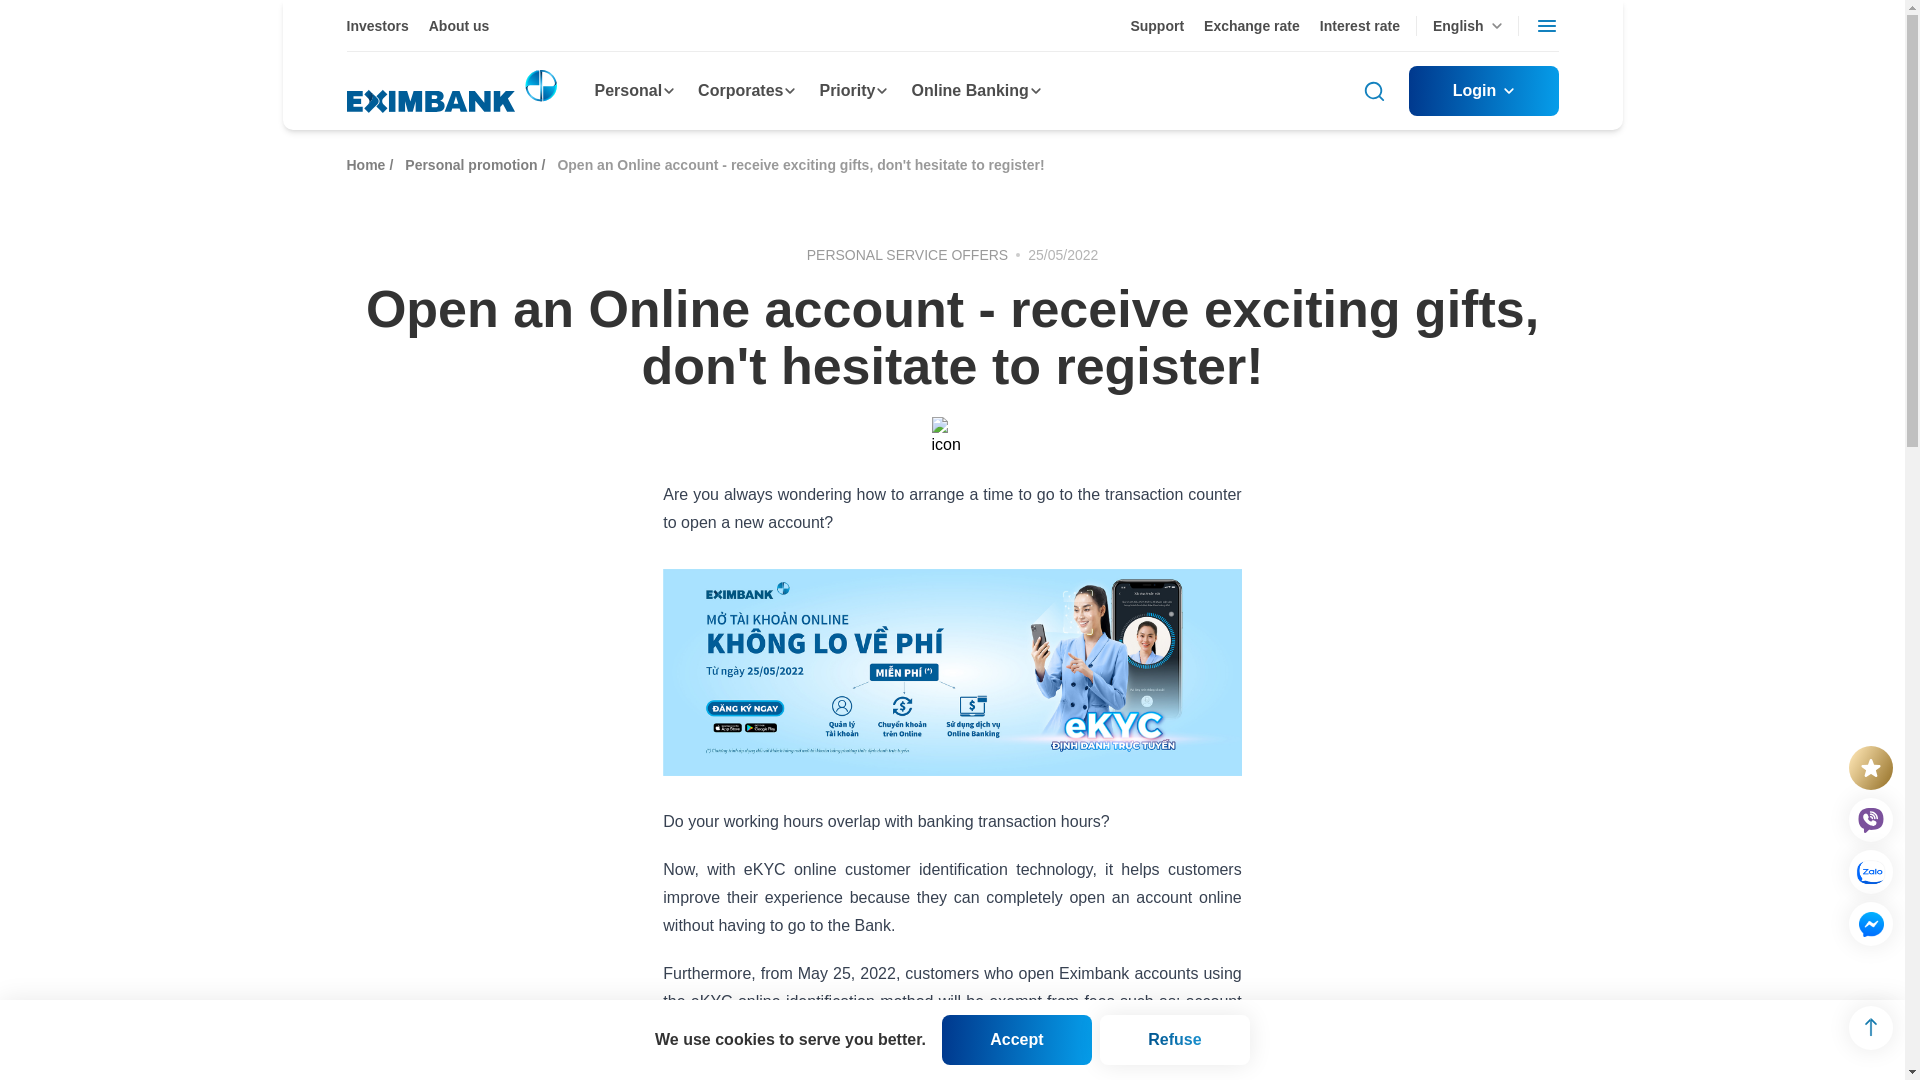 This screenshot has height=1080, width=1920. I want to click on Accept, so click(1017, 1040).